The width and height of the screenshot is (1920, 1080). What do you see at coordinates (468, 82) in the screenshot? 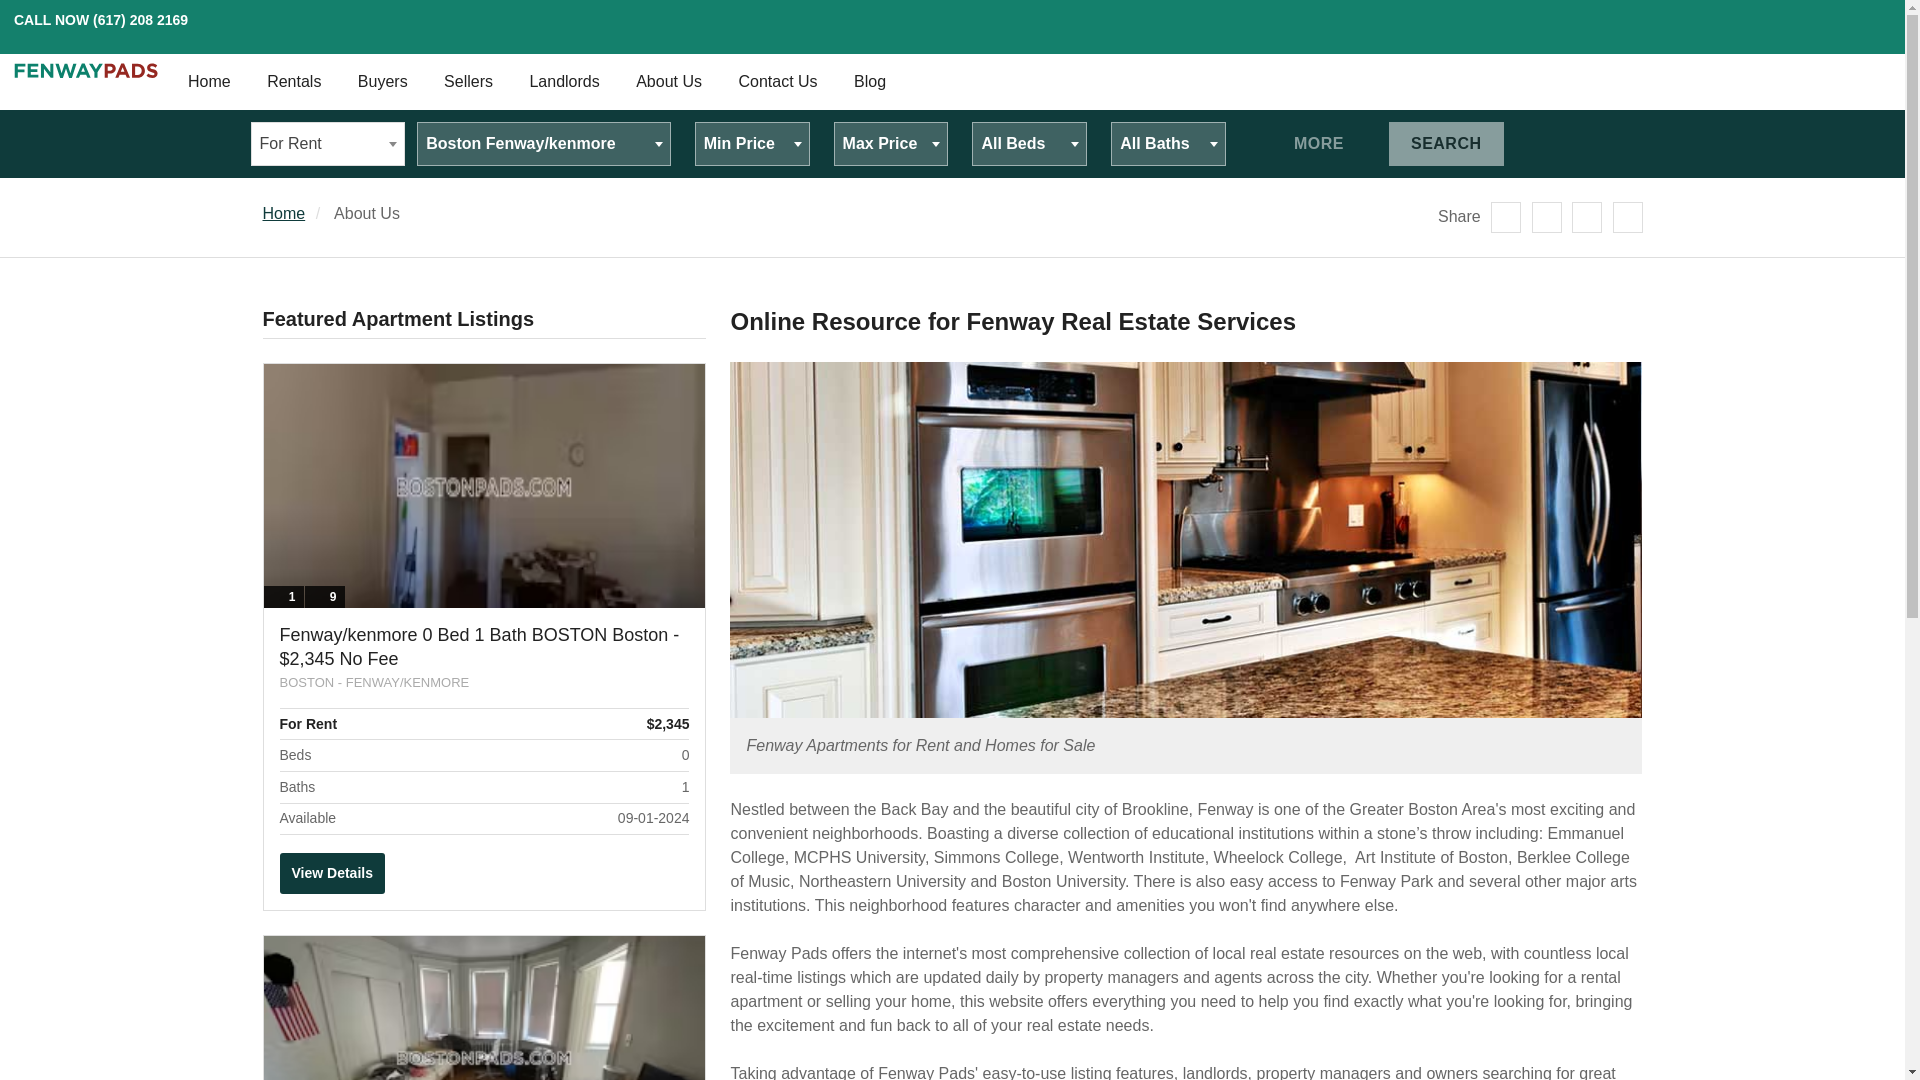
I see `Sellers` at bounding box center [468, 82].